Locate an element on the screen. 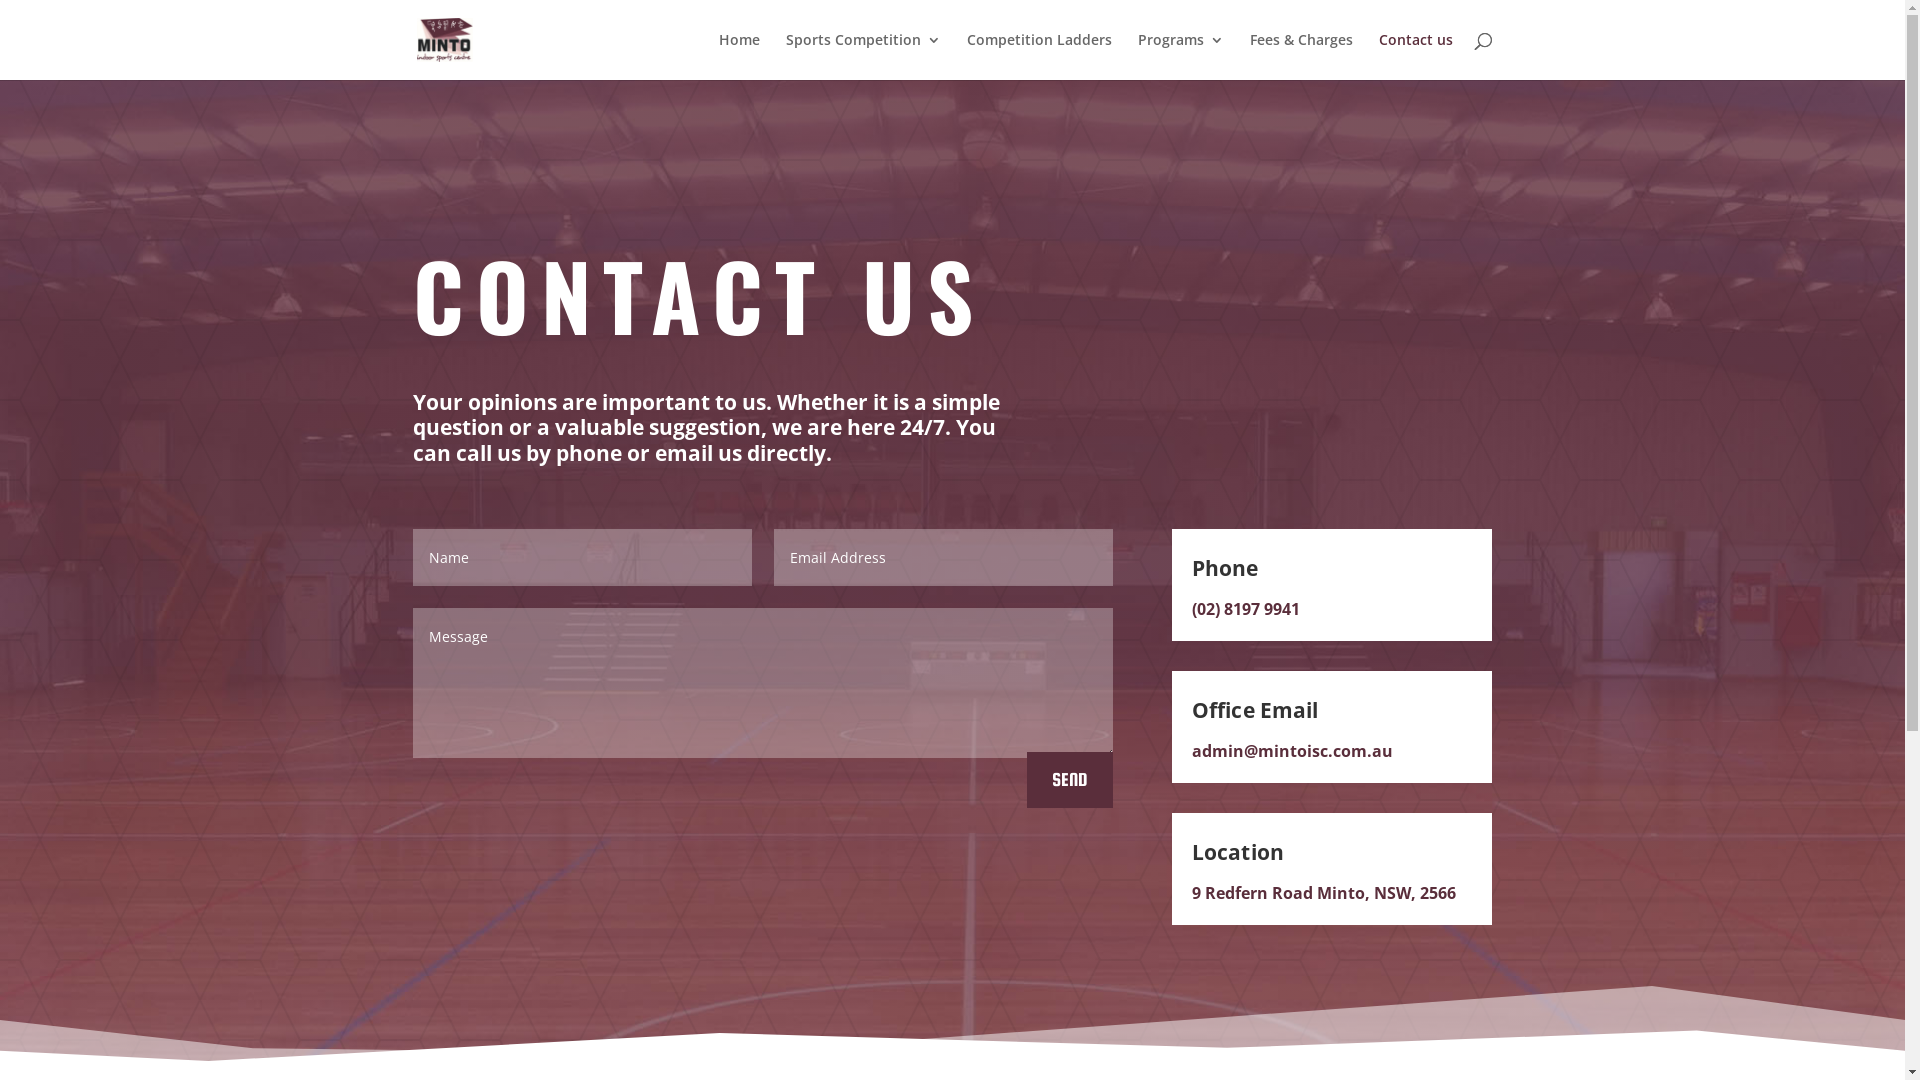  Fees & Charges is located at coordinates (1302, 56).